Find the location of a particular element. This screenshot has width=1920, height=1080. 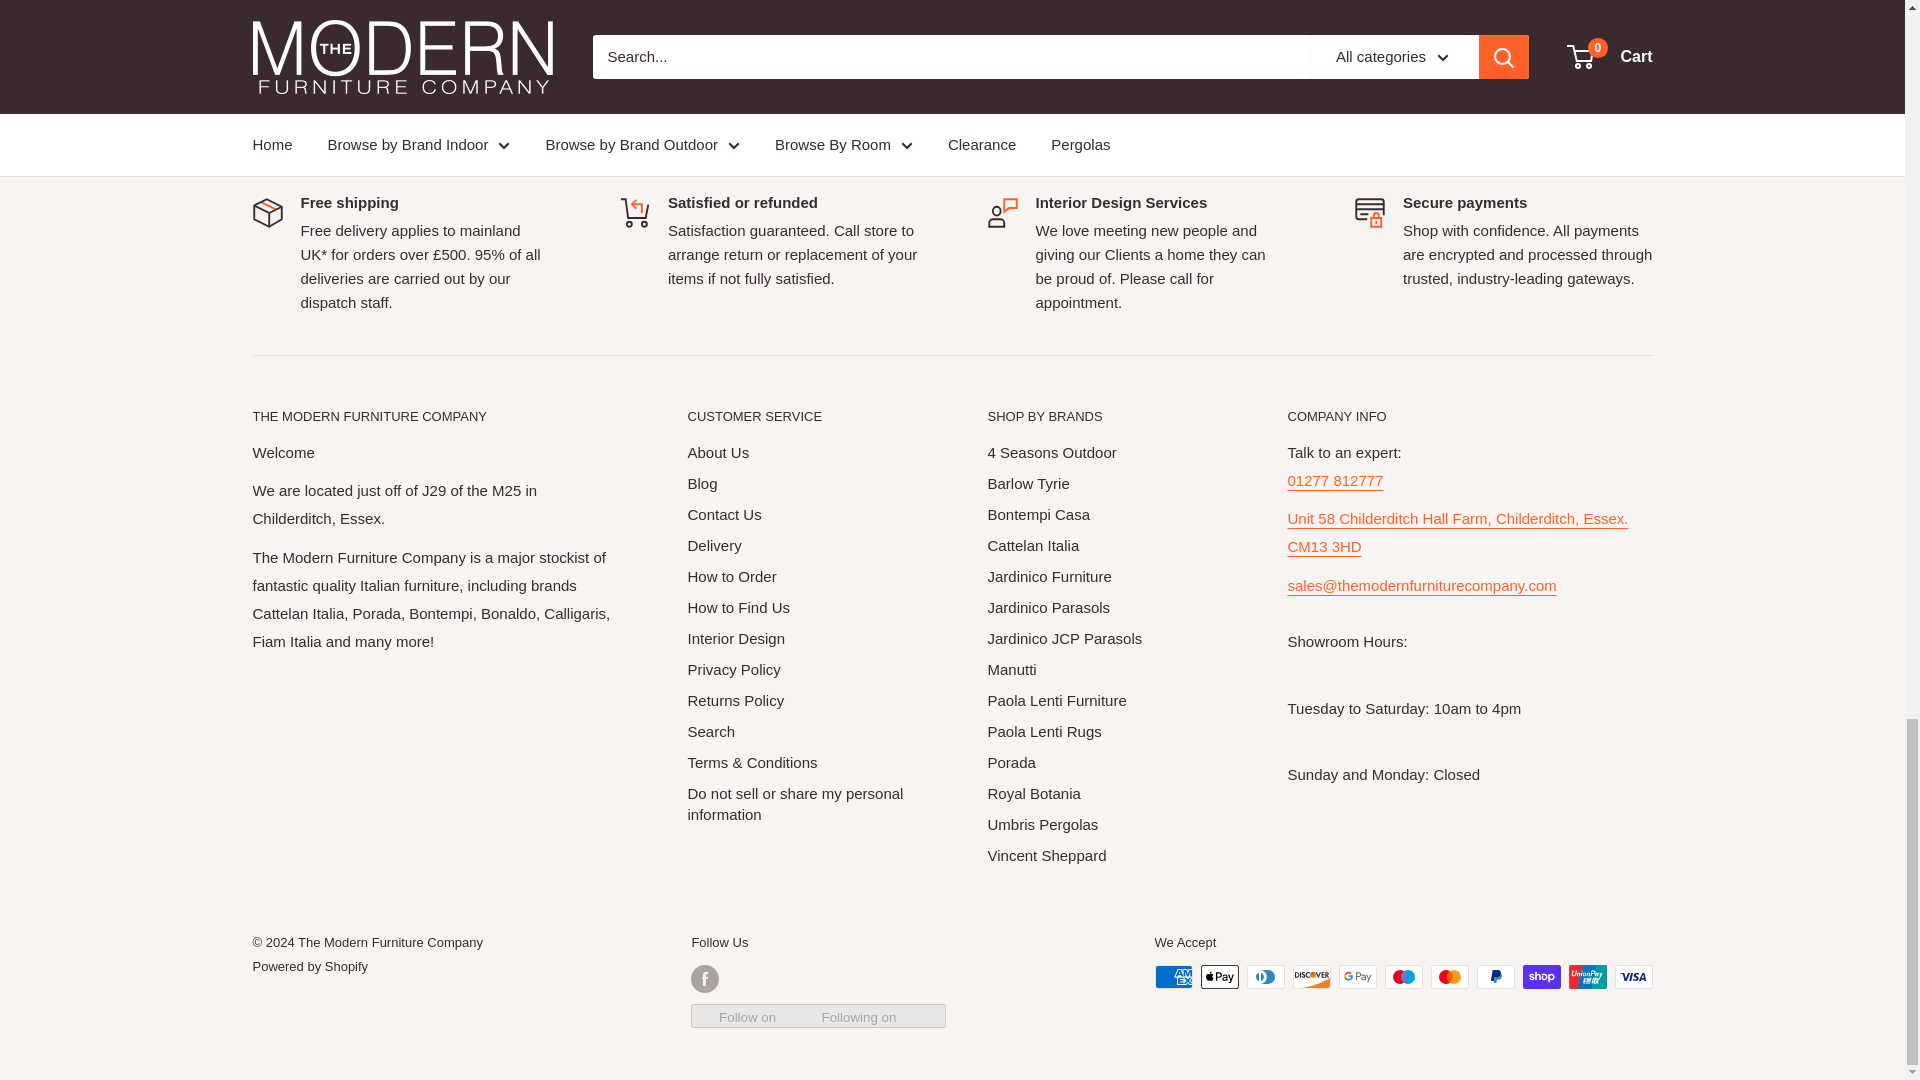

Location Map is located at coordinates (1458, 532).